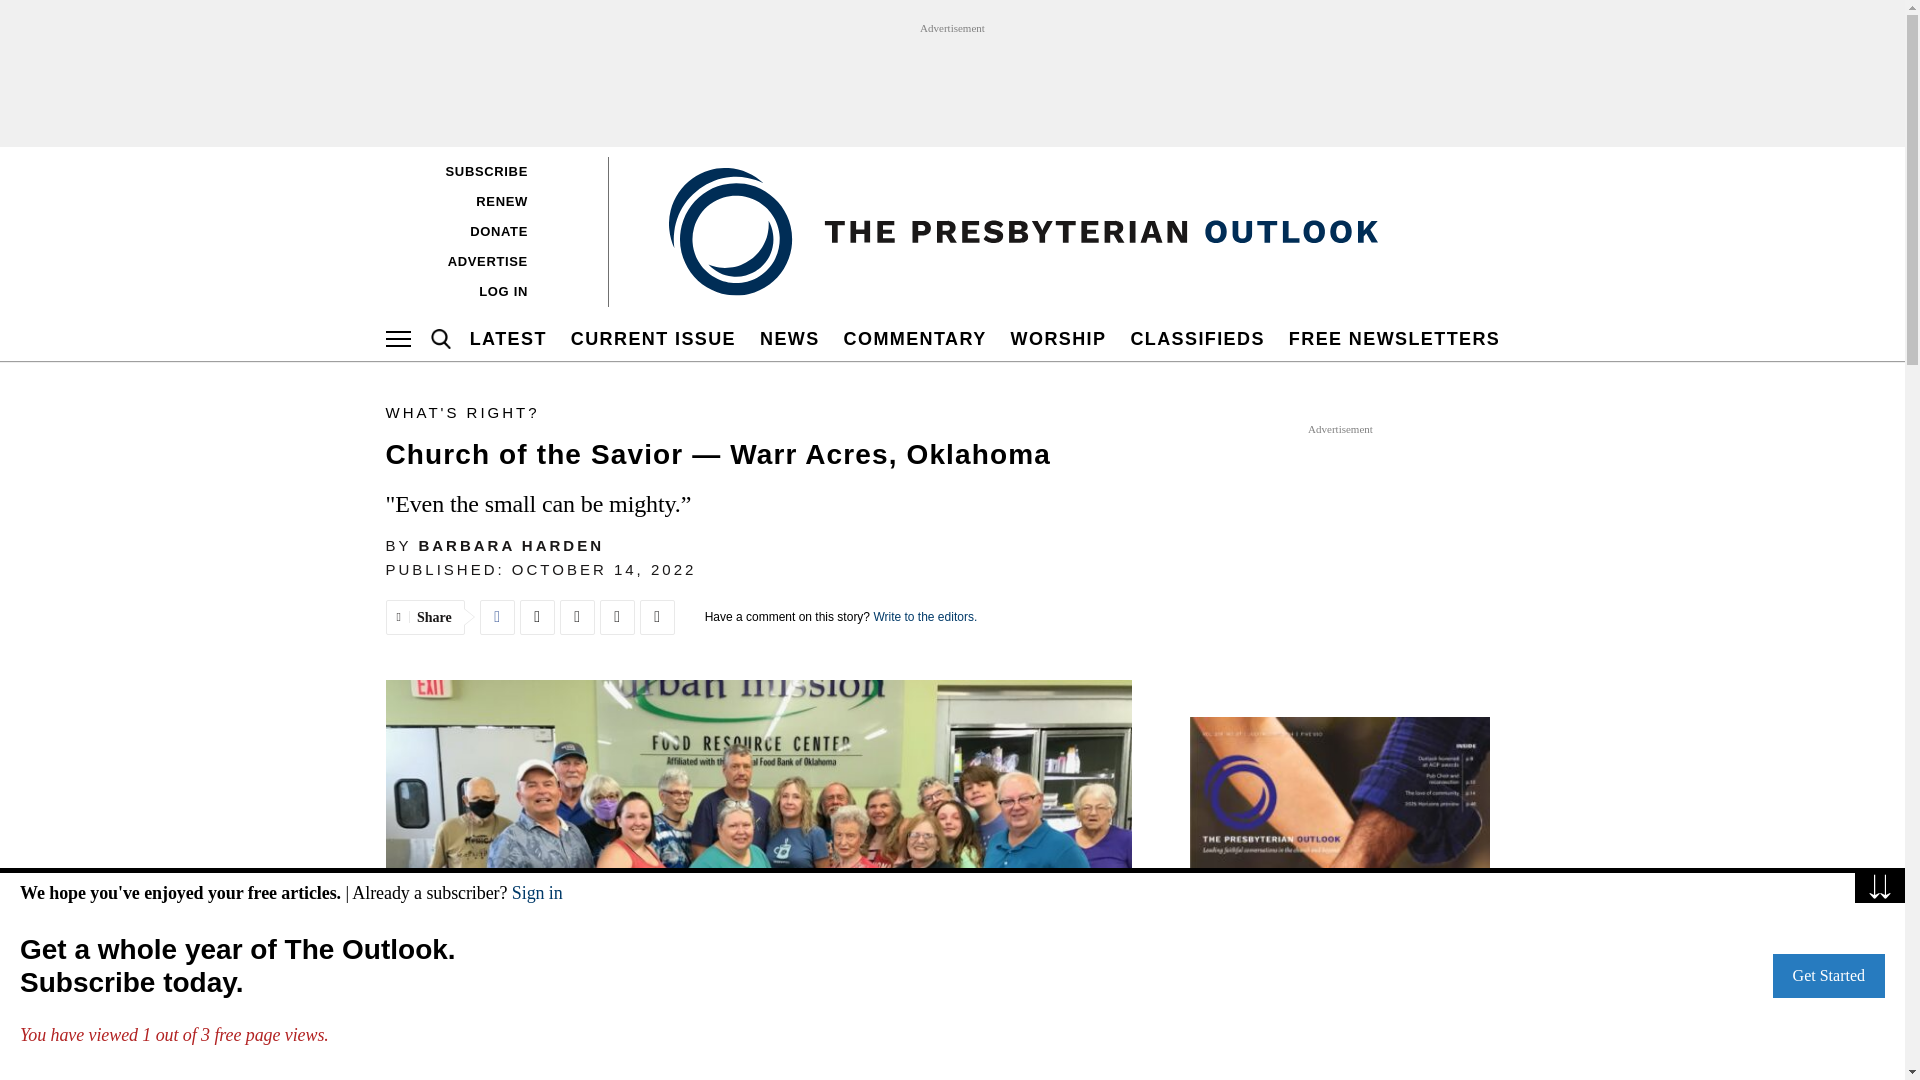  Describe the element at coordinates (953, 80) in the screenshot. I see `3rd party ad content` at that location.